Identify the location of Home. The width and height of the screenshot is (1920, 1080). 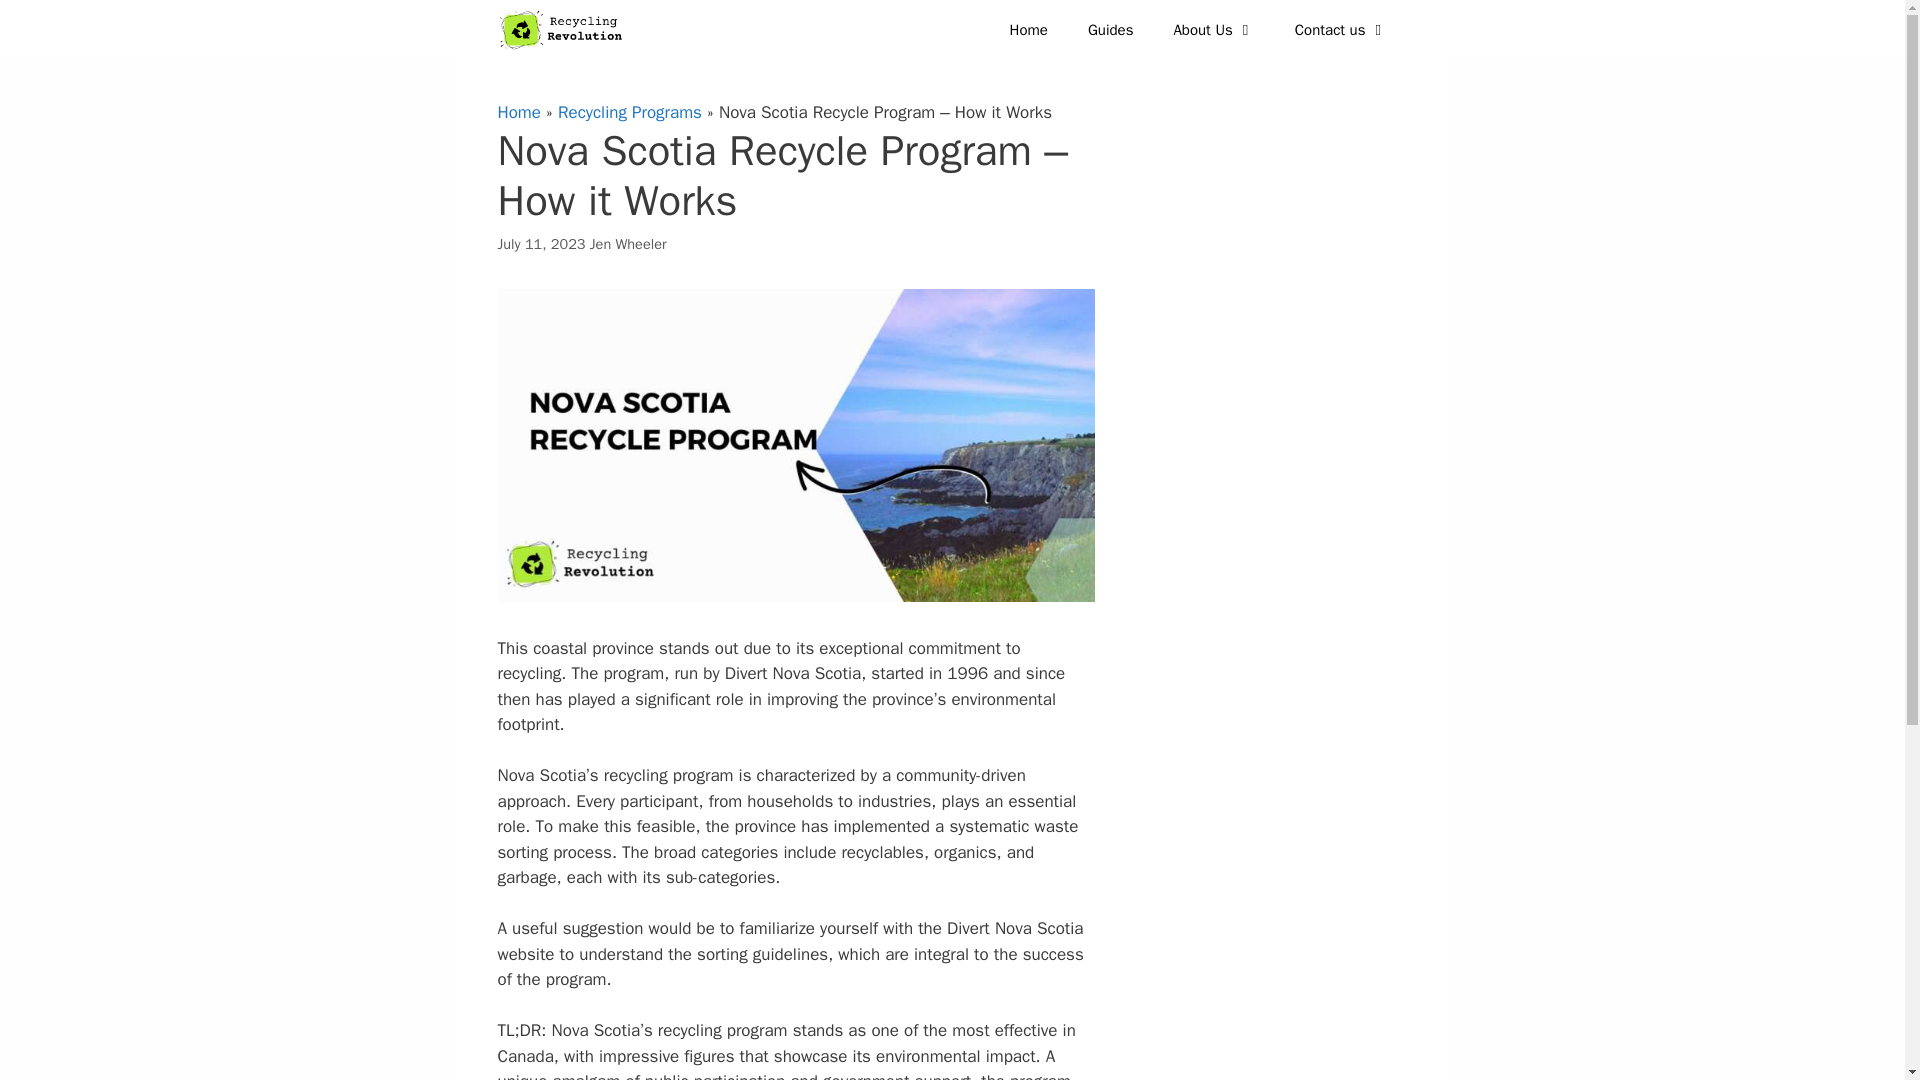
(519, 112).